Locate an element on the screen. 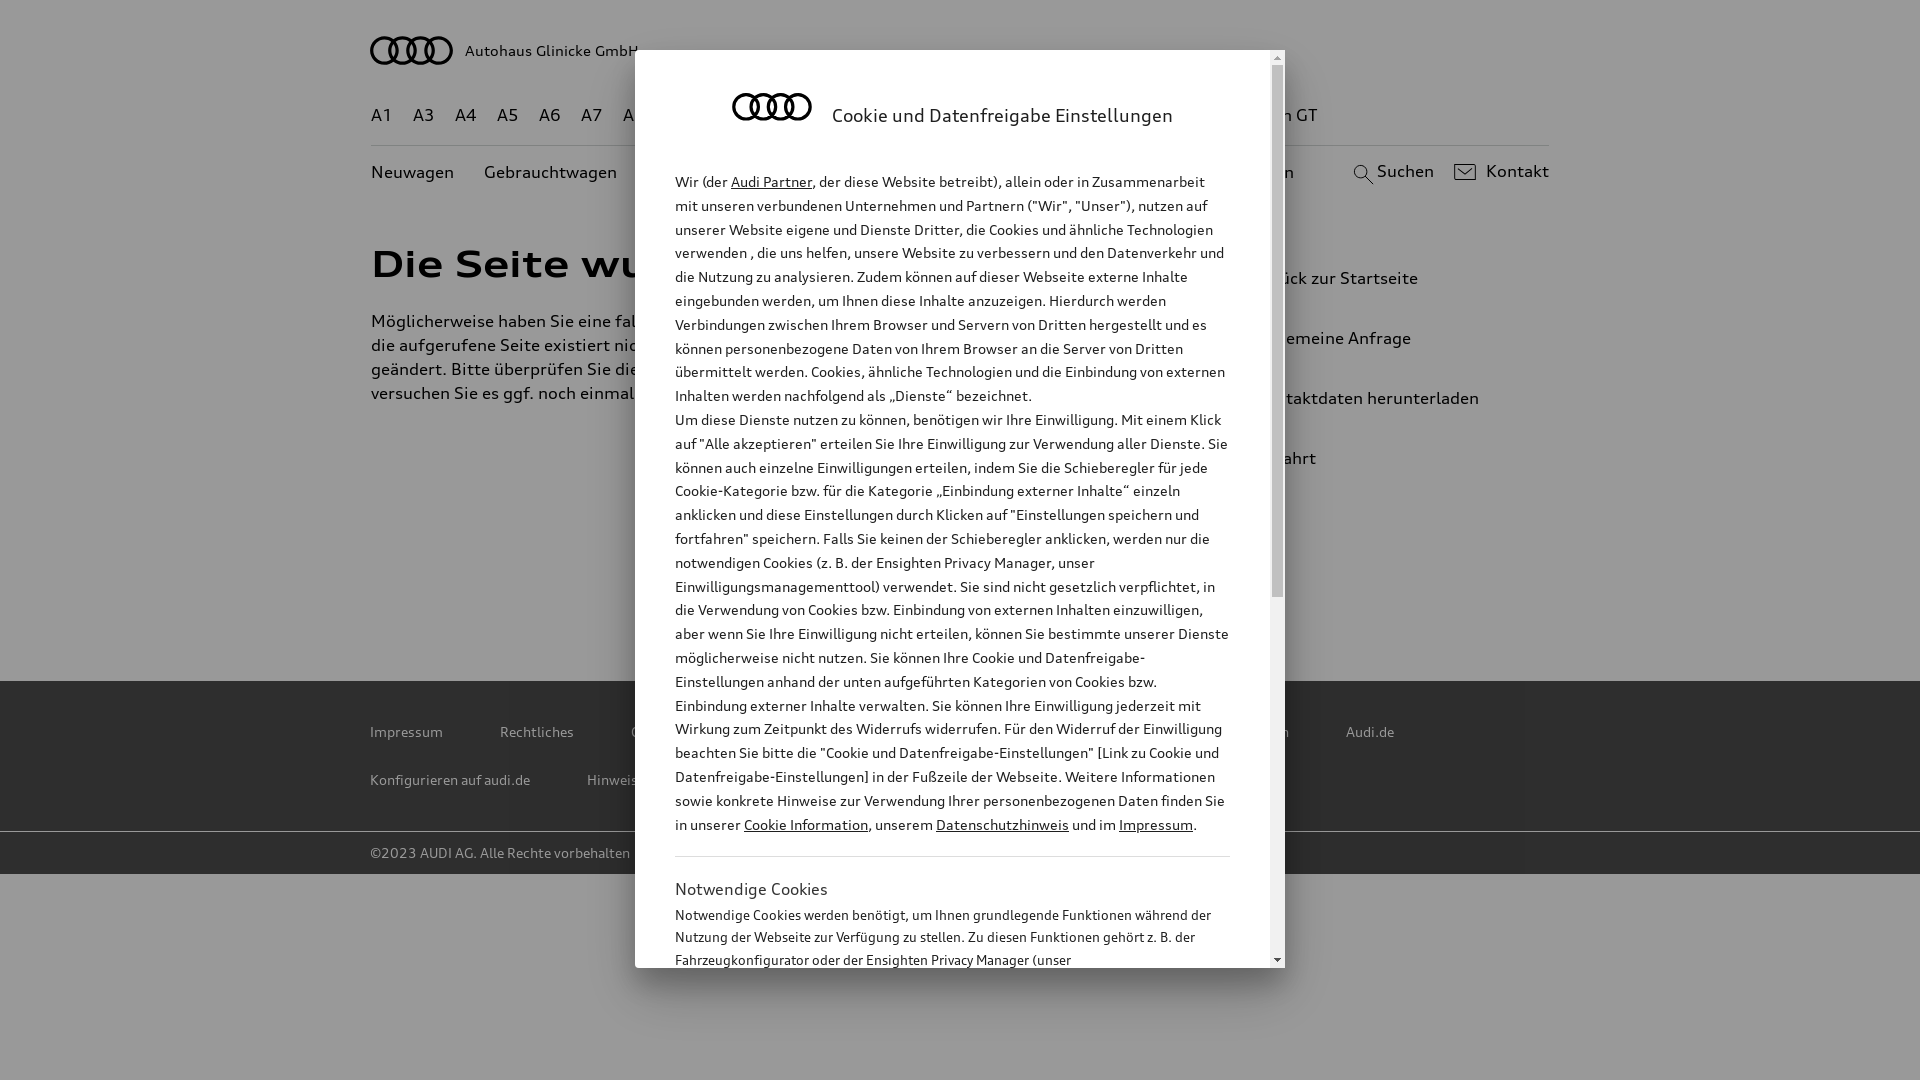 The height and width of the screenshot is (1080, 1920). Q5 is located at coordinates (858, 116).